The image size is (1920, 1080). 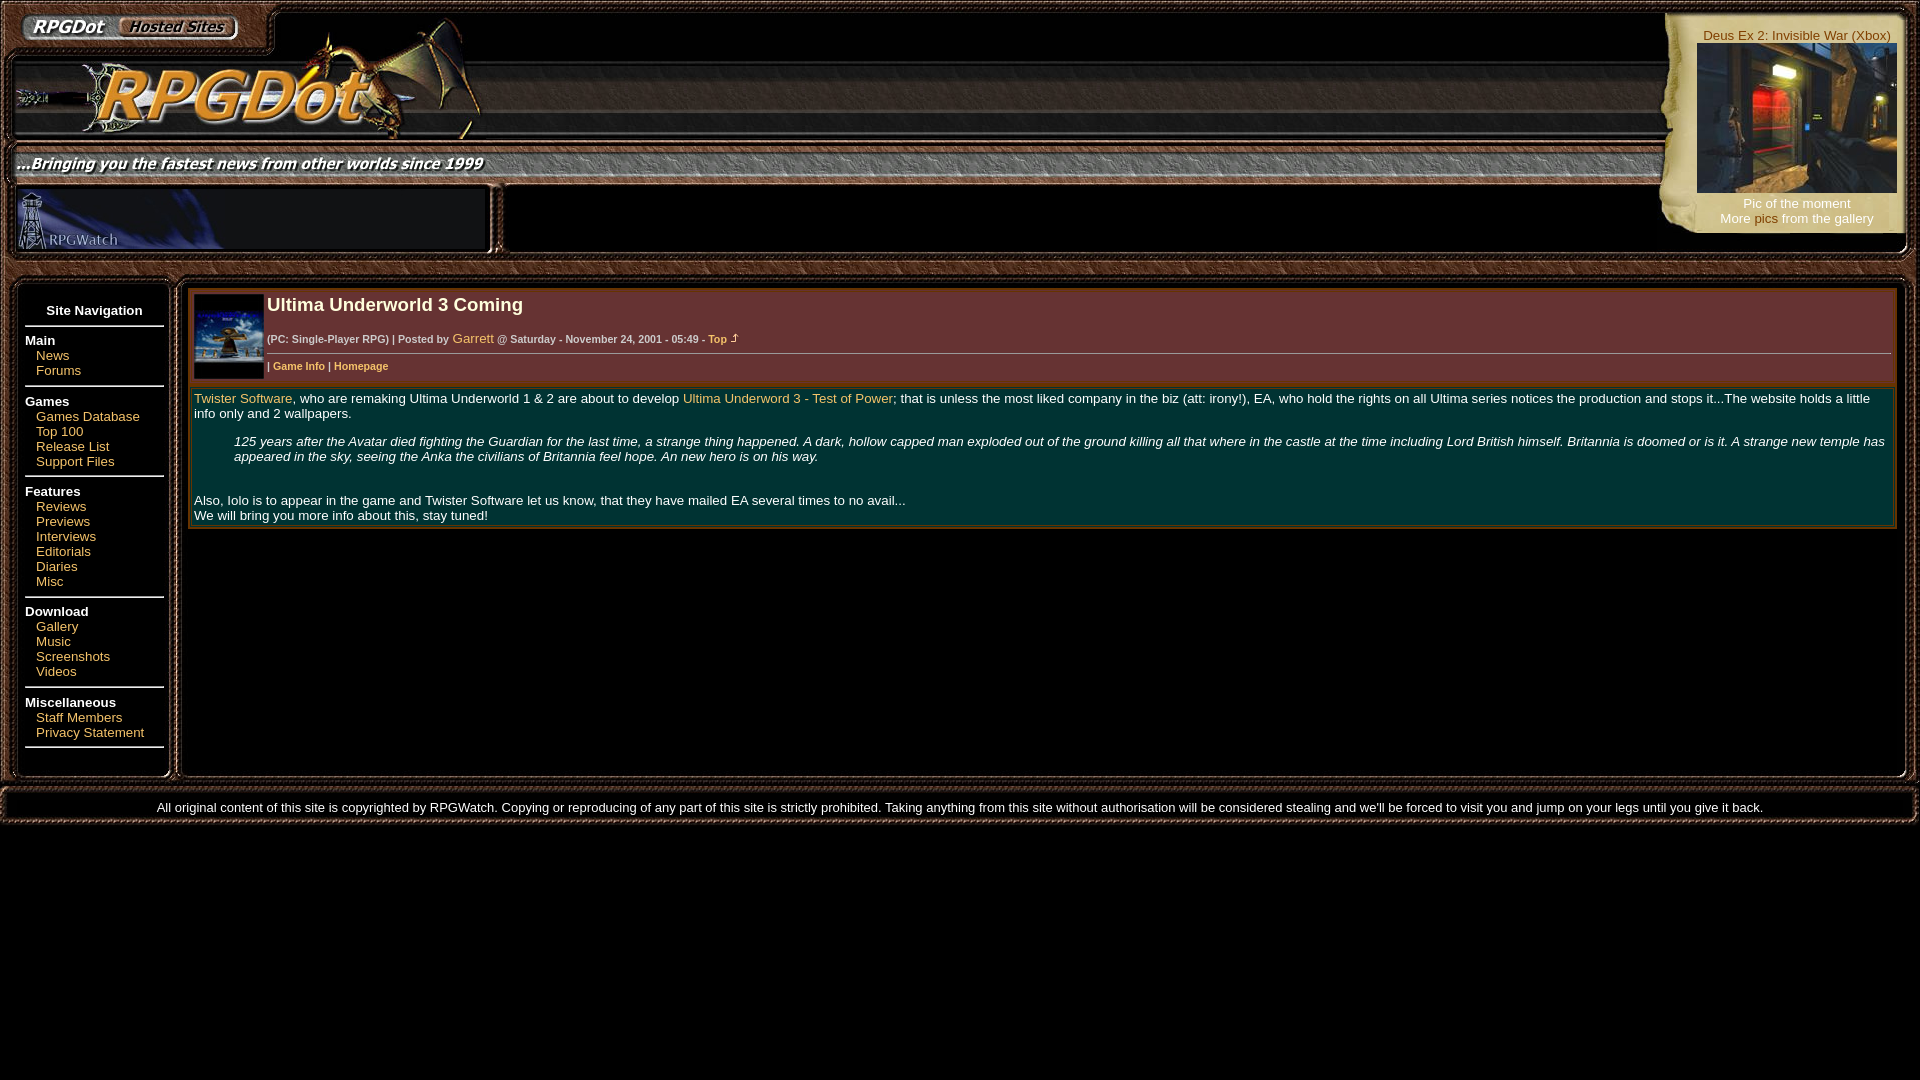 What do you see at coordinates (59, 431) in the screenshot?
I see `Top 100` at bounding box center [59, 431].